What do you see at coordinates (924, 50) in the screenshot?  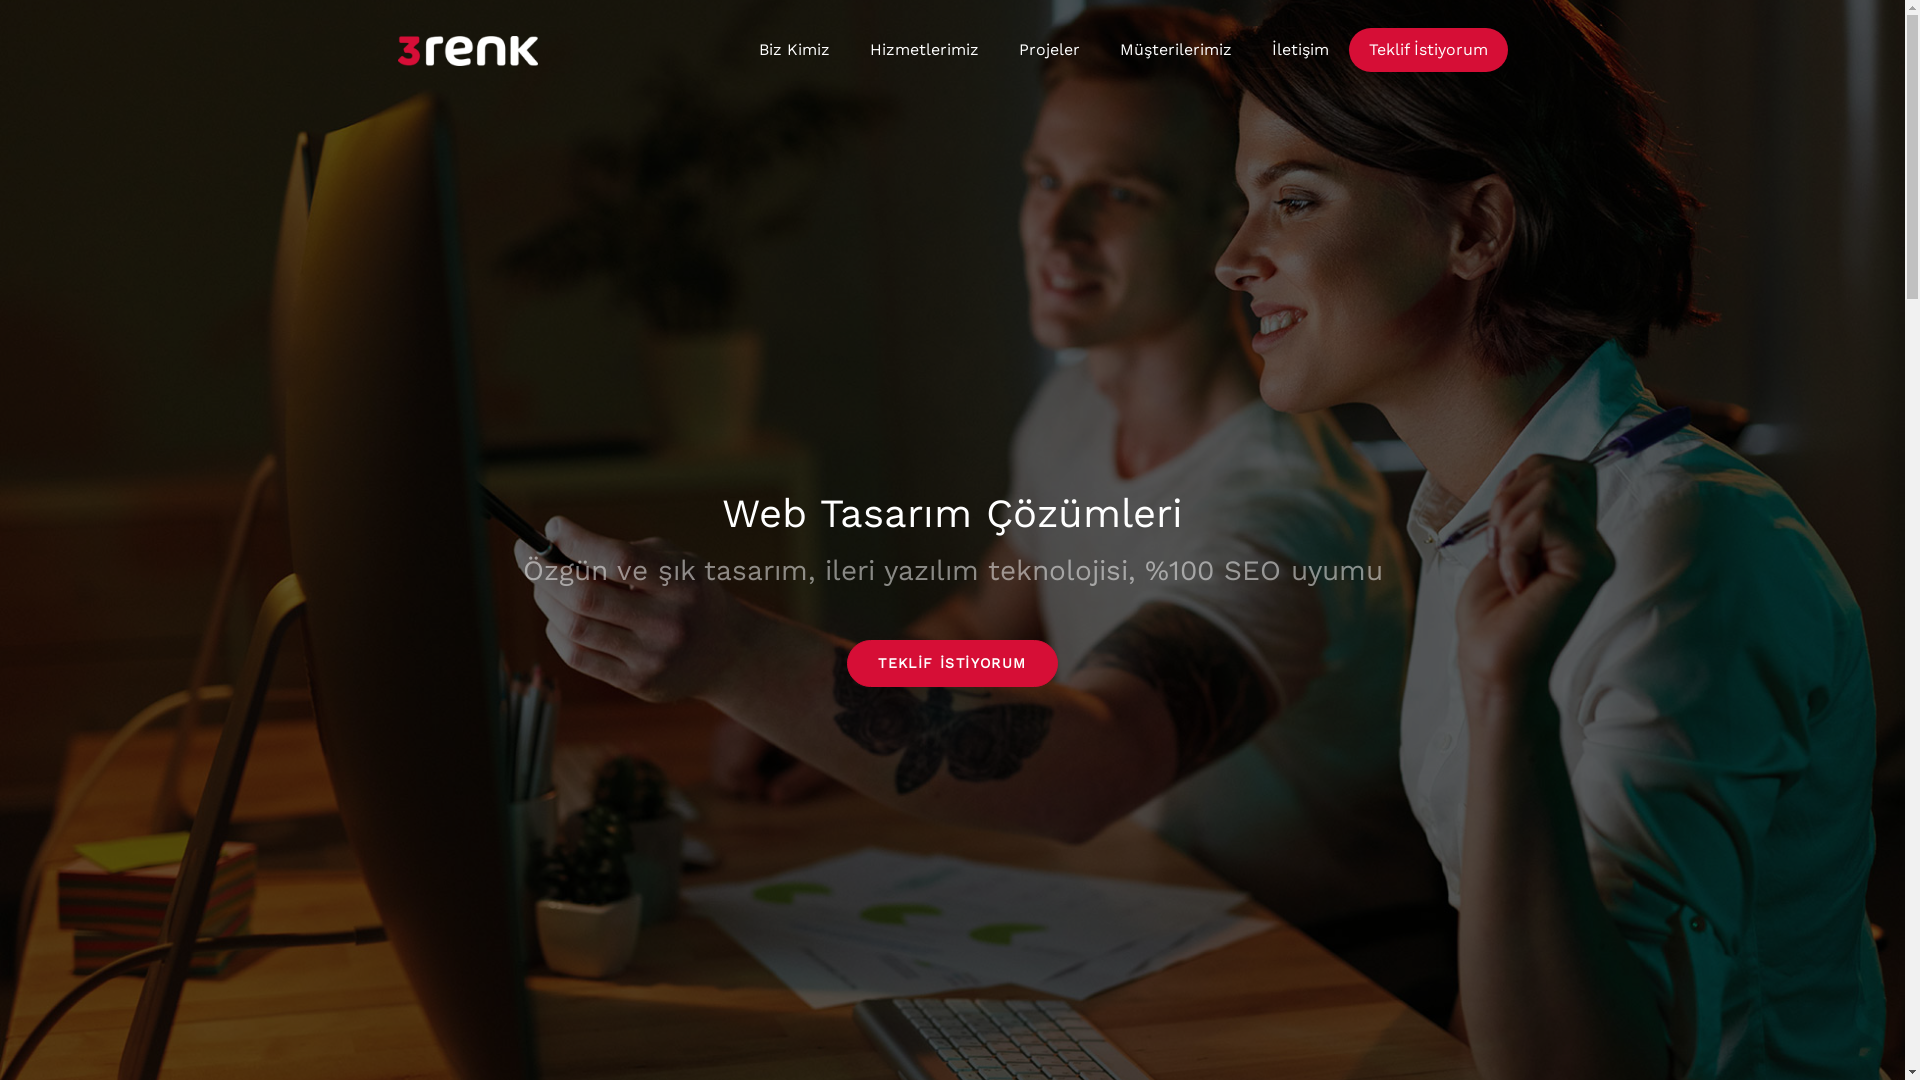 I see `Hizmetlerimiz` at bounding box center [924, 50].